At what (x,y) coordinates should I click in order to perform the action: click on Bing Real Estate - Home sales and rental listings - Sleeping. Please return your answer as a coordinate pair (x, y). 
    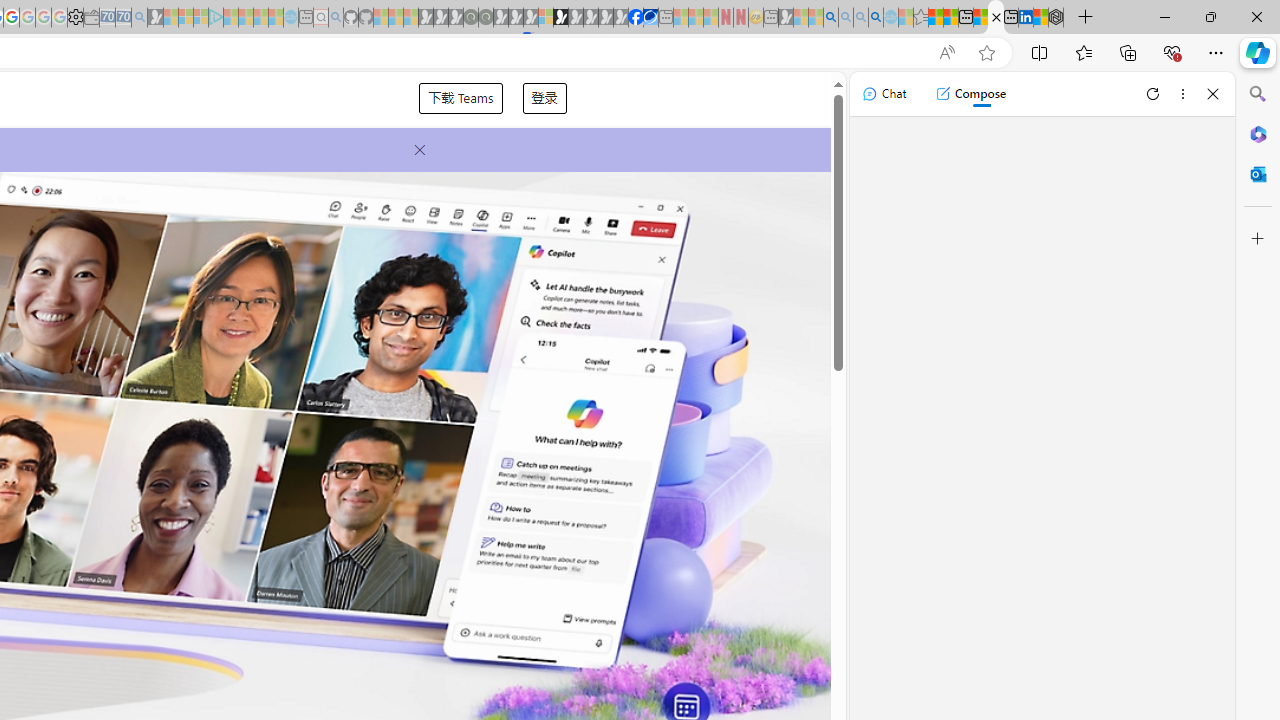
    Looking at the image, I should click on (139, 18).